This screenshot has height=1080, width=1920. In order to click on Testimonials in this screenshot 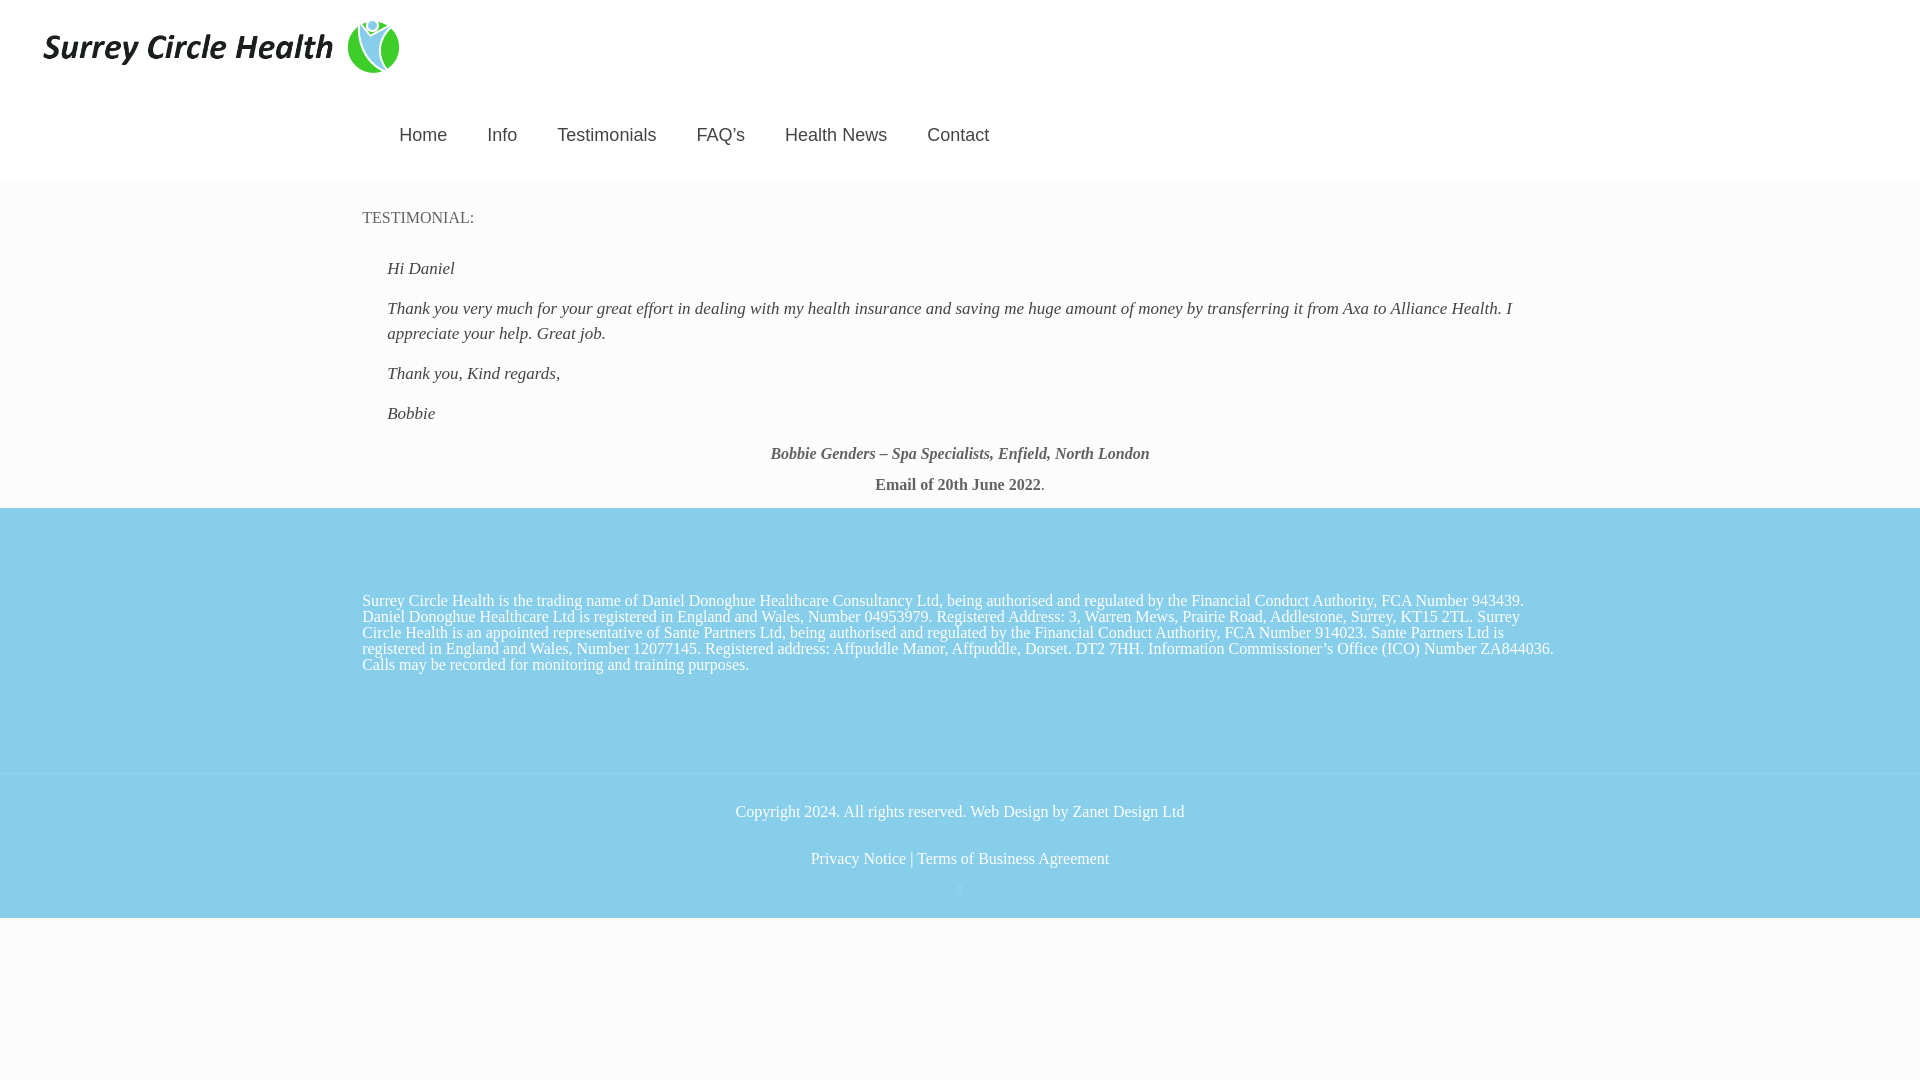, I will do `click(606, 134)`.